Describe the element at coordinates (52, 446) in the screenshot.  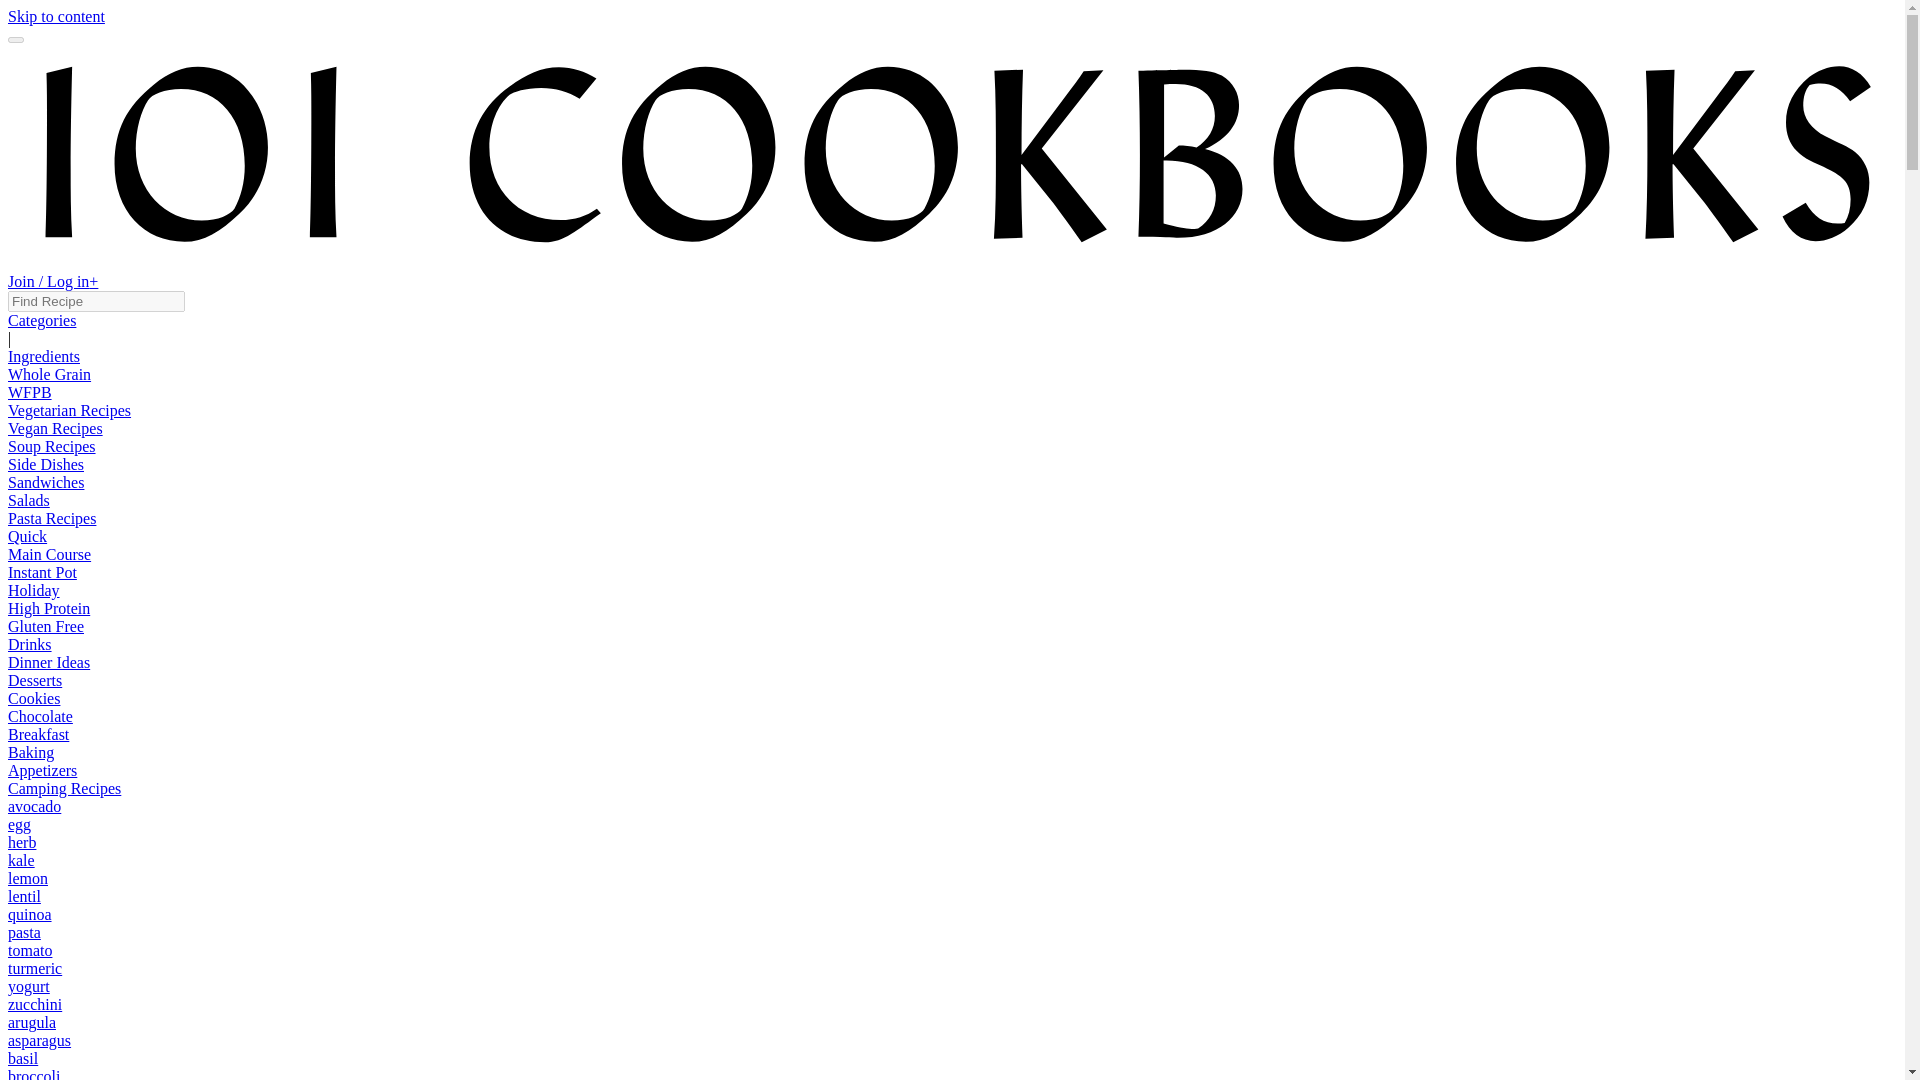
I see `Soup Recipes` at that location.